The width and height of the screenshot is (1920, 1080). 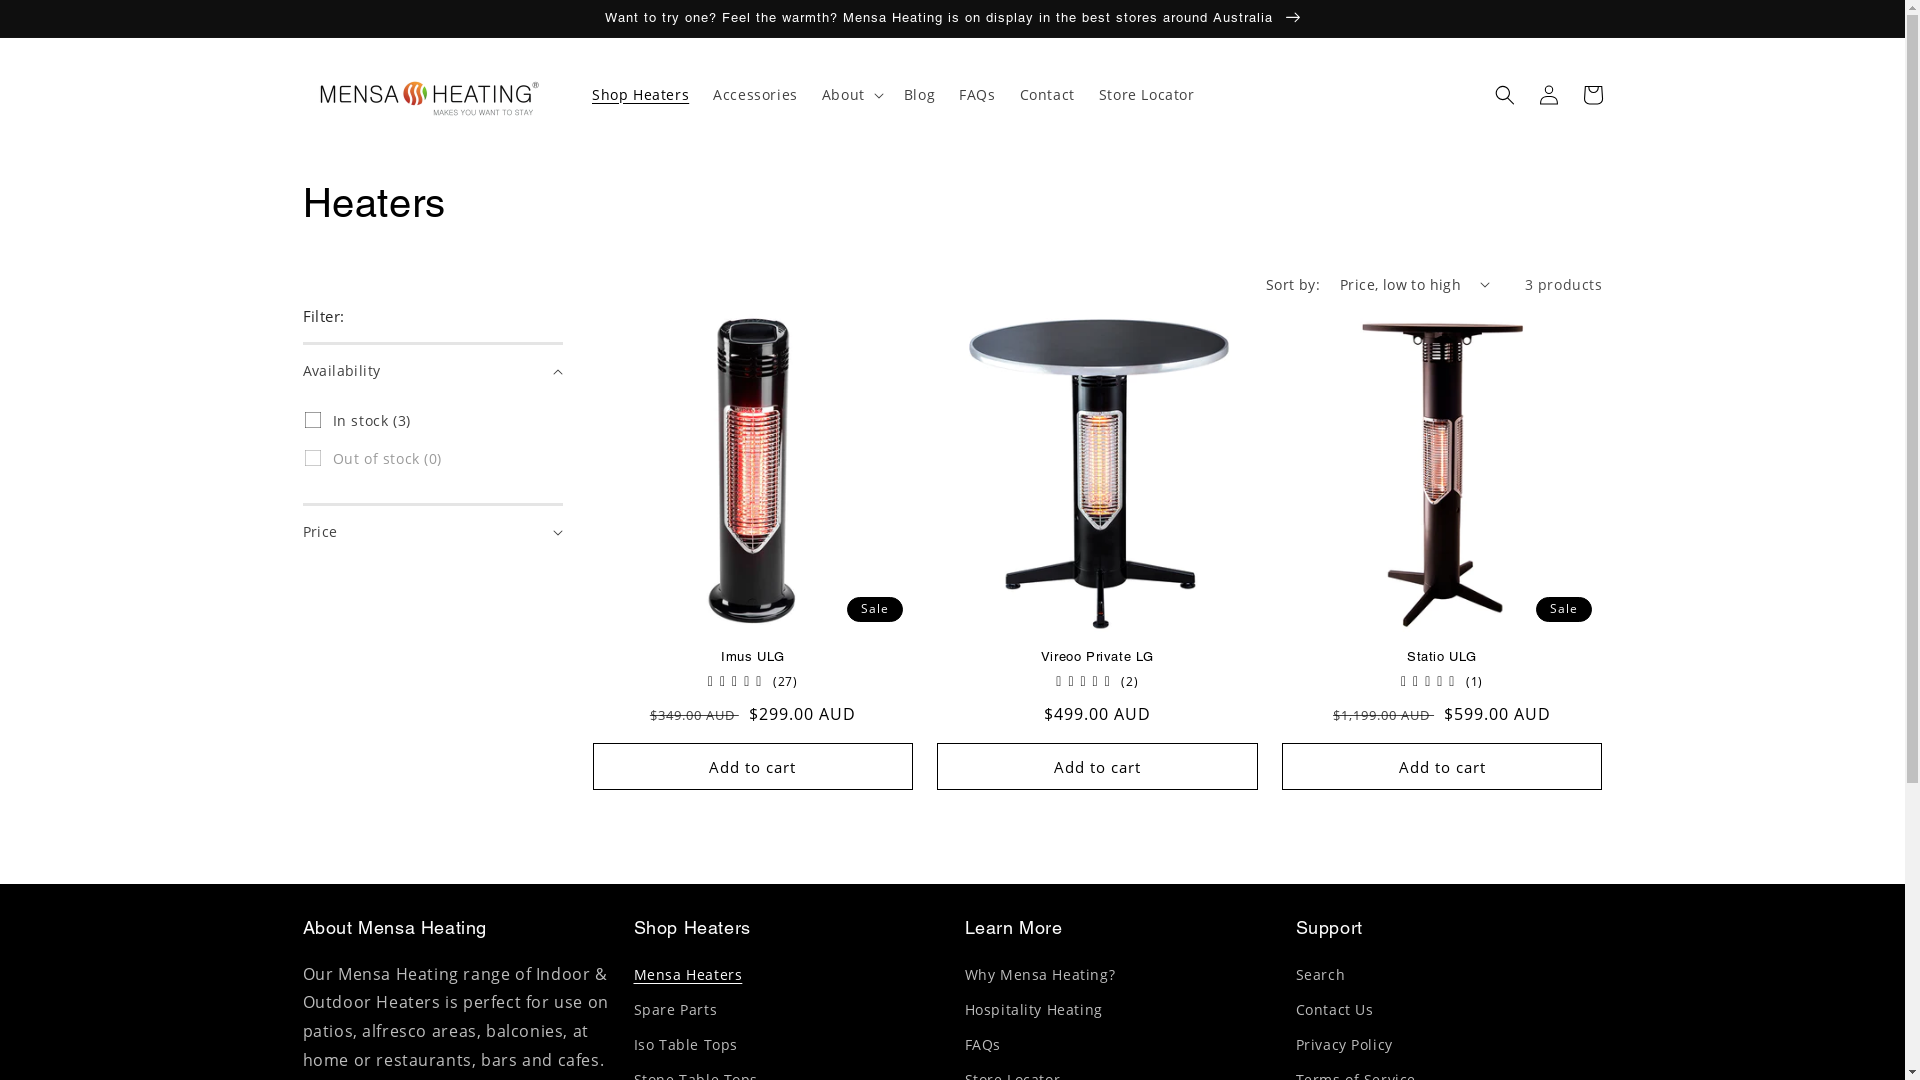 What do you see at coordinates (686, 1044) in the screenshot?
I see `Iso Table Tops` at bounding box center [686, 1044].